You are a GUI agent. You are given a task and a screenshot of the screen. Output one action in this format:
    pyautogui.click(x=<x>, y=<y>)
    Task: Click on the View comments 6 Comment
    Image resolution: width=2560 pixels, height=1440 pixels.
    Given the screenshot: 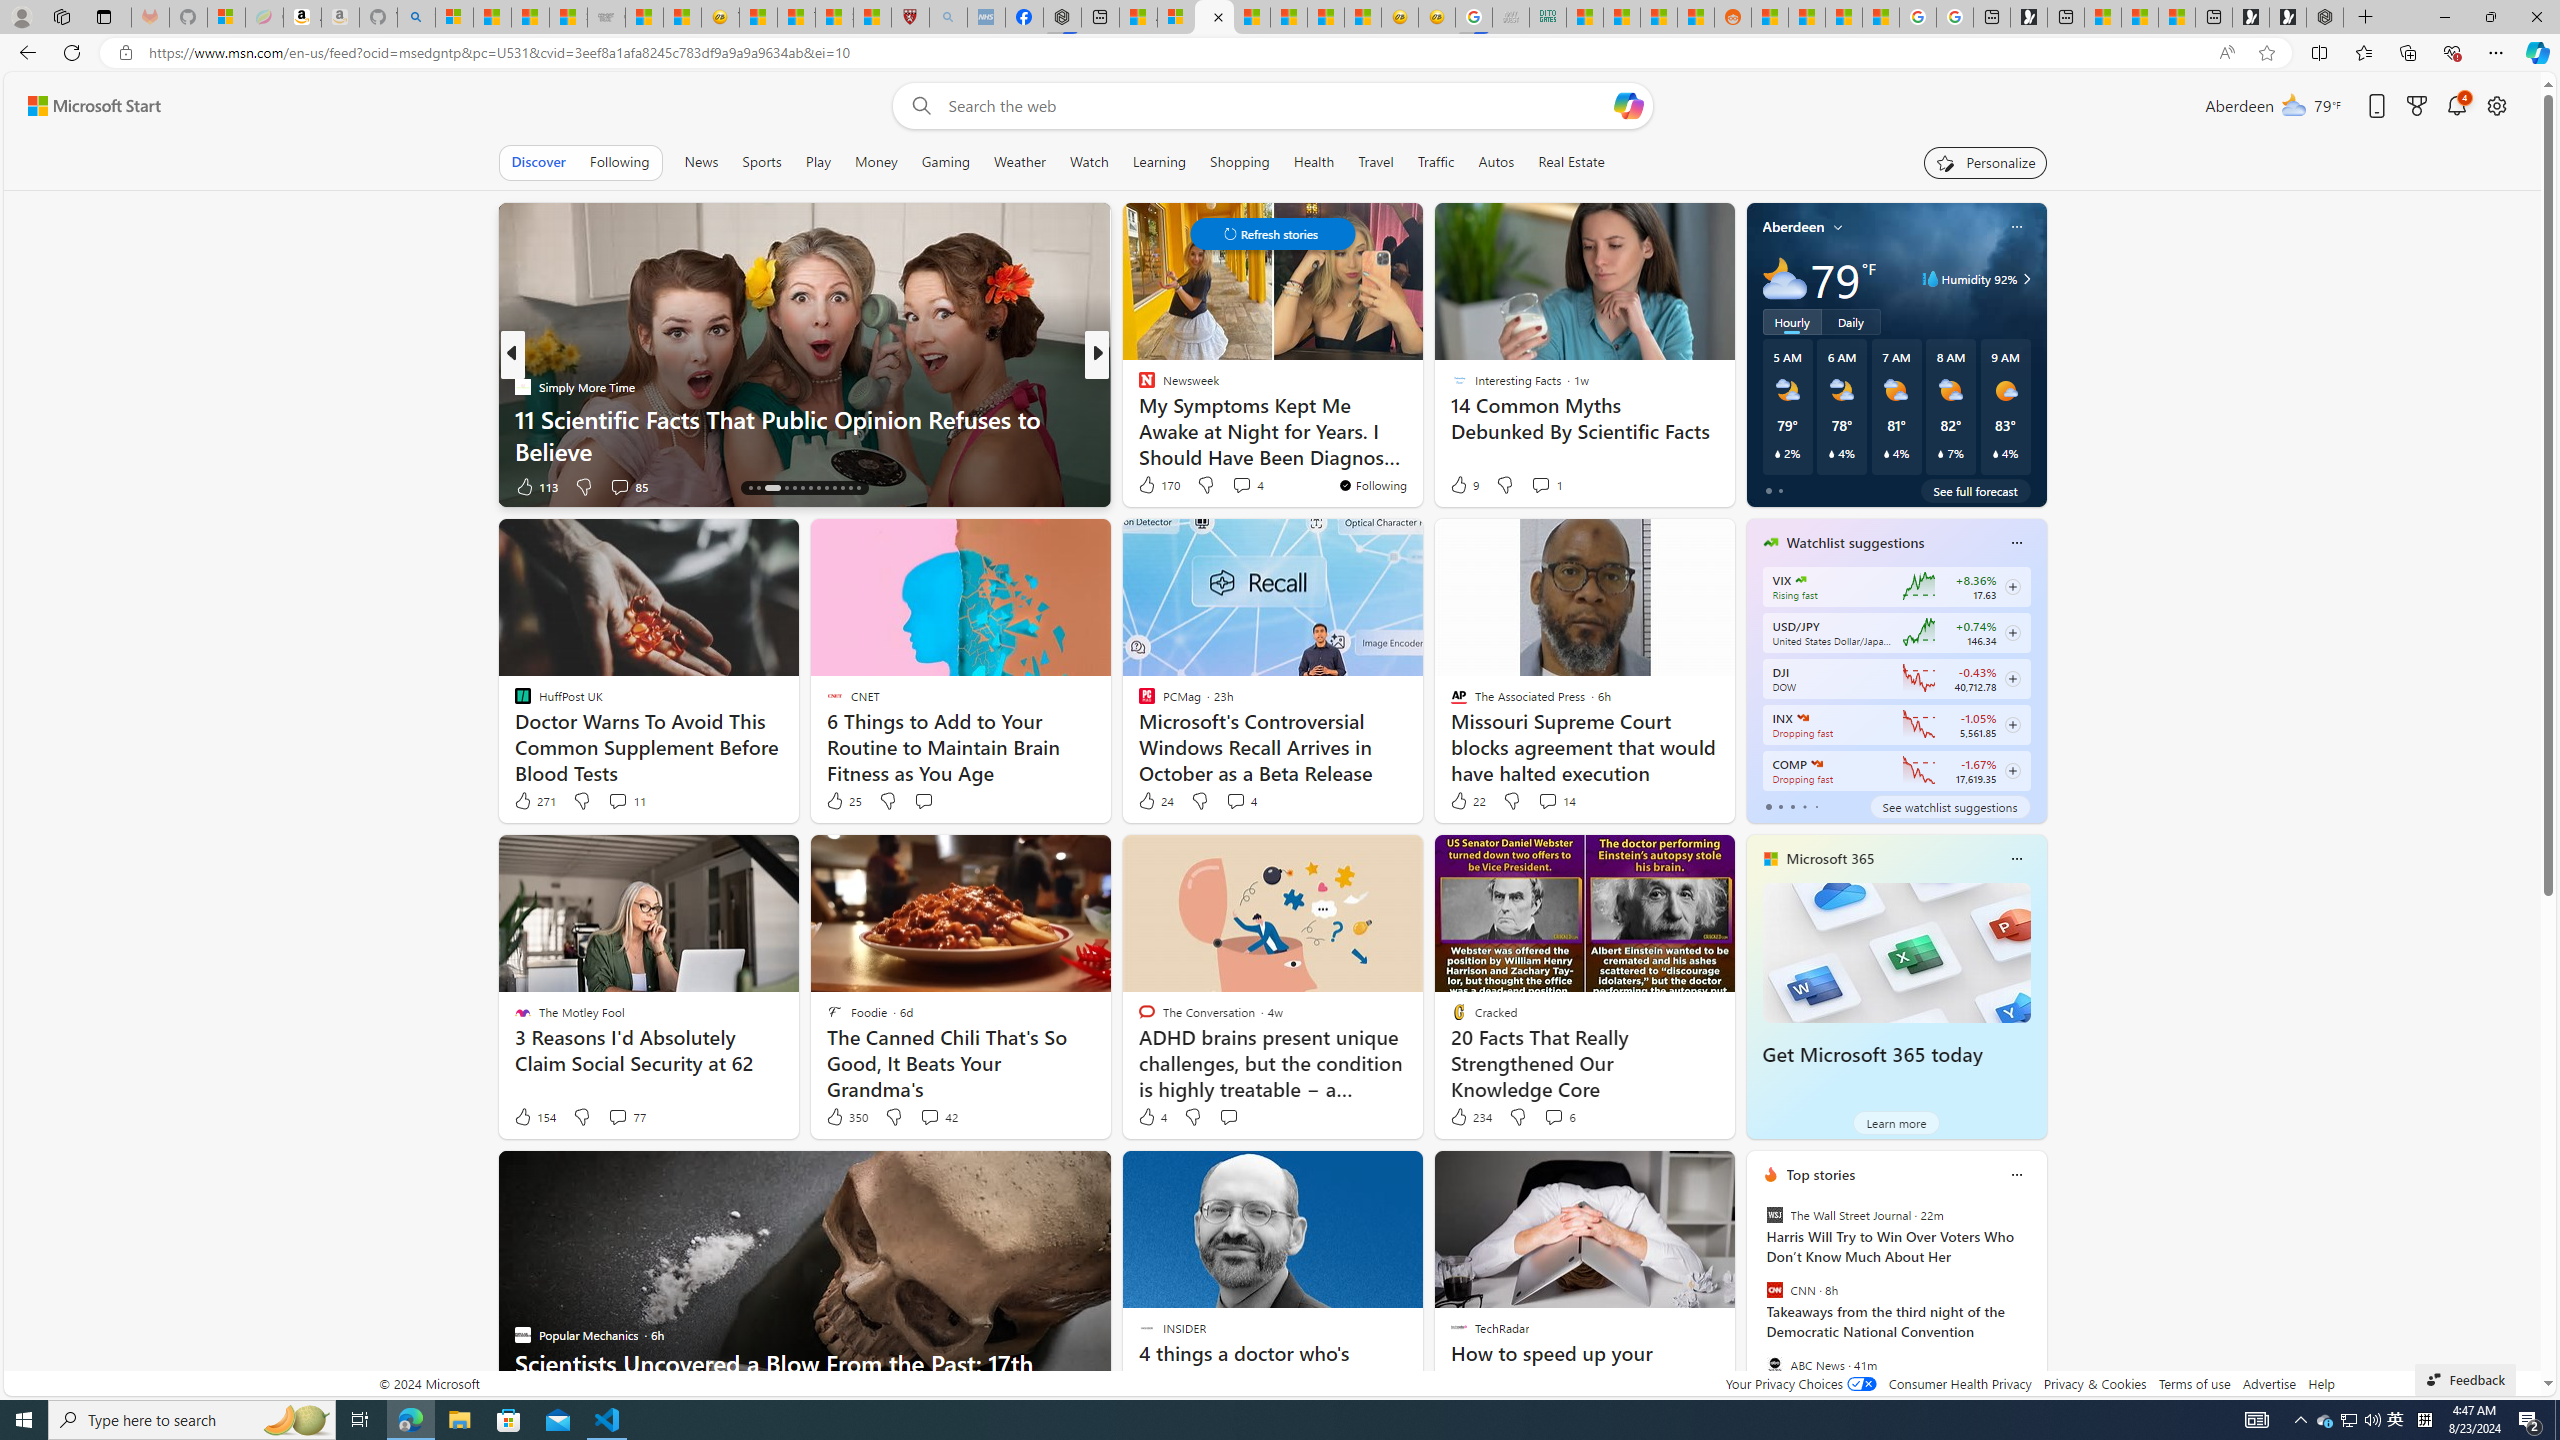 What is the action you would take?
    pyautogui.click(x=1560, y=1116)
    